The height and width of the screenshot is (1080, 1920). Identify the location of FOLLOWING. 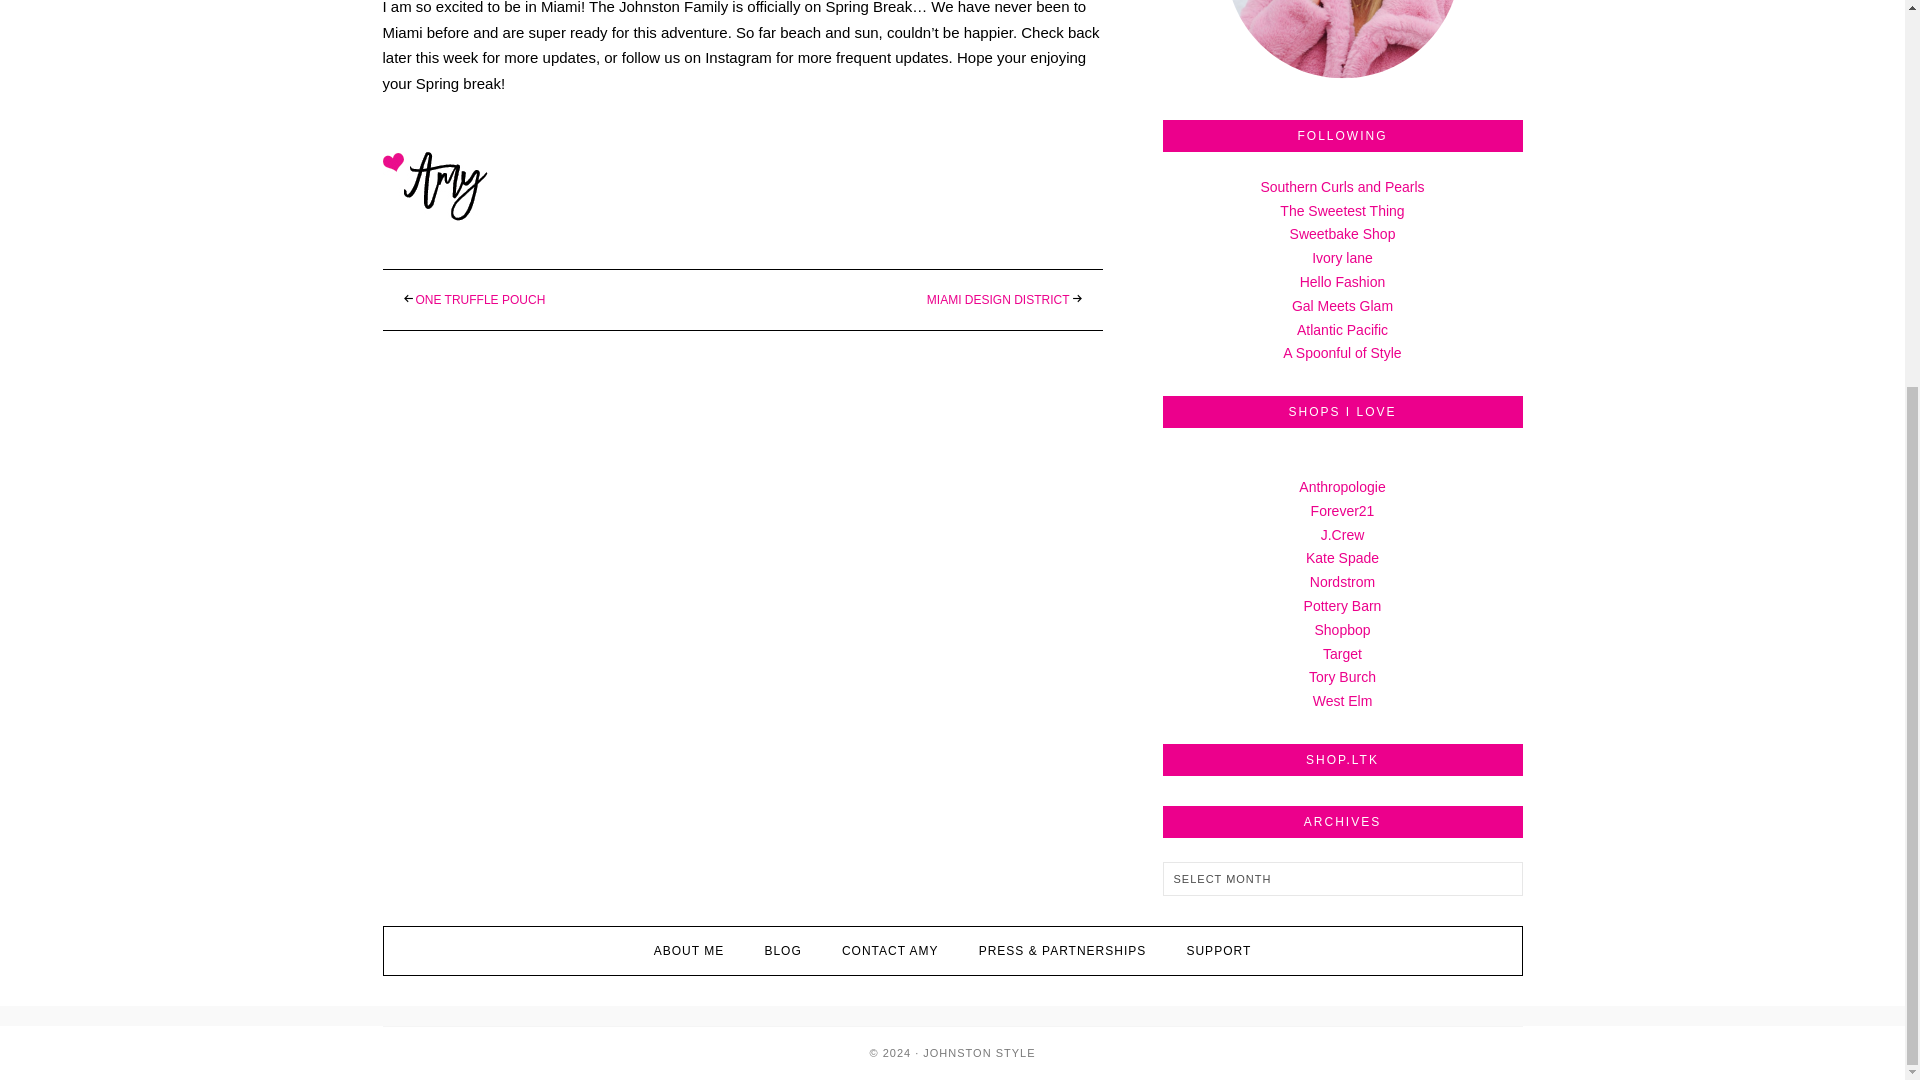
(1342, 136).